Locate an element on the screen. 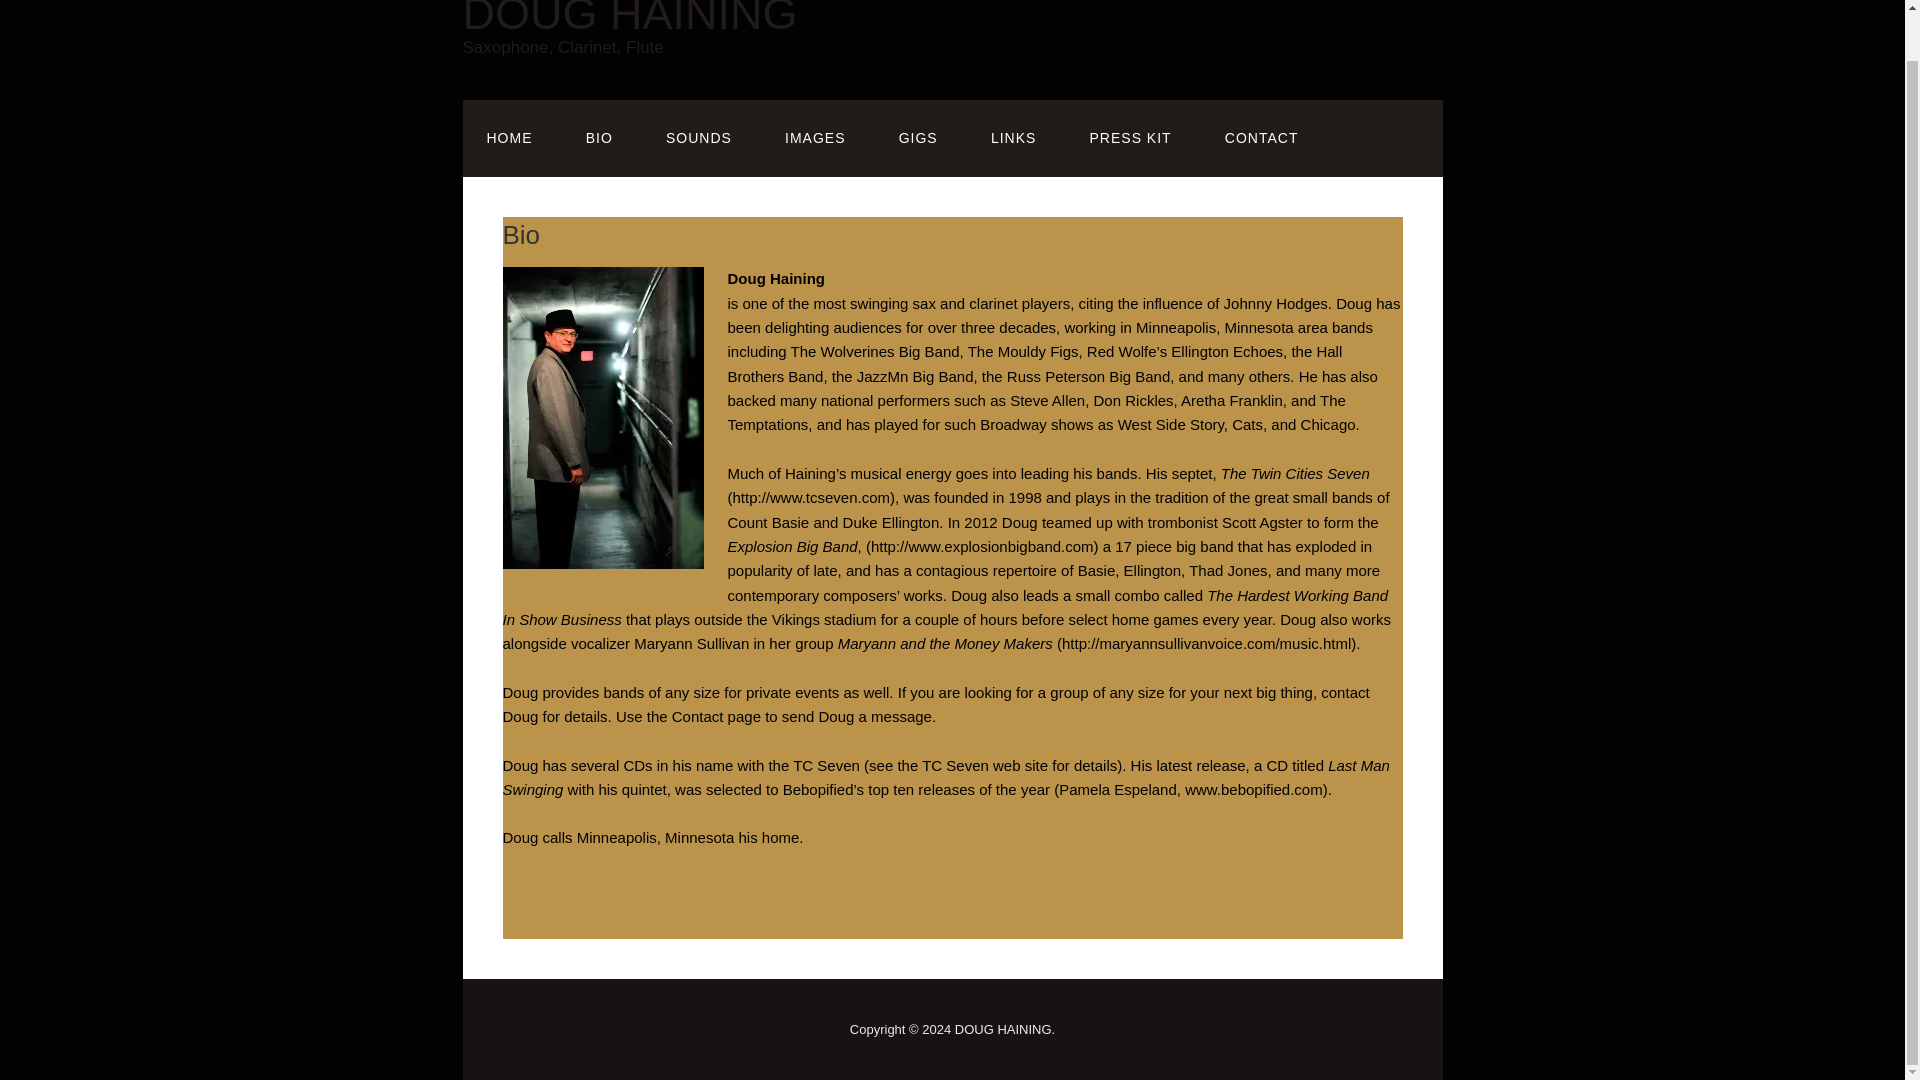 This screenshot has height=1080, width=1920. BIO is located at coordinates (600, 138).